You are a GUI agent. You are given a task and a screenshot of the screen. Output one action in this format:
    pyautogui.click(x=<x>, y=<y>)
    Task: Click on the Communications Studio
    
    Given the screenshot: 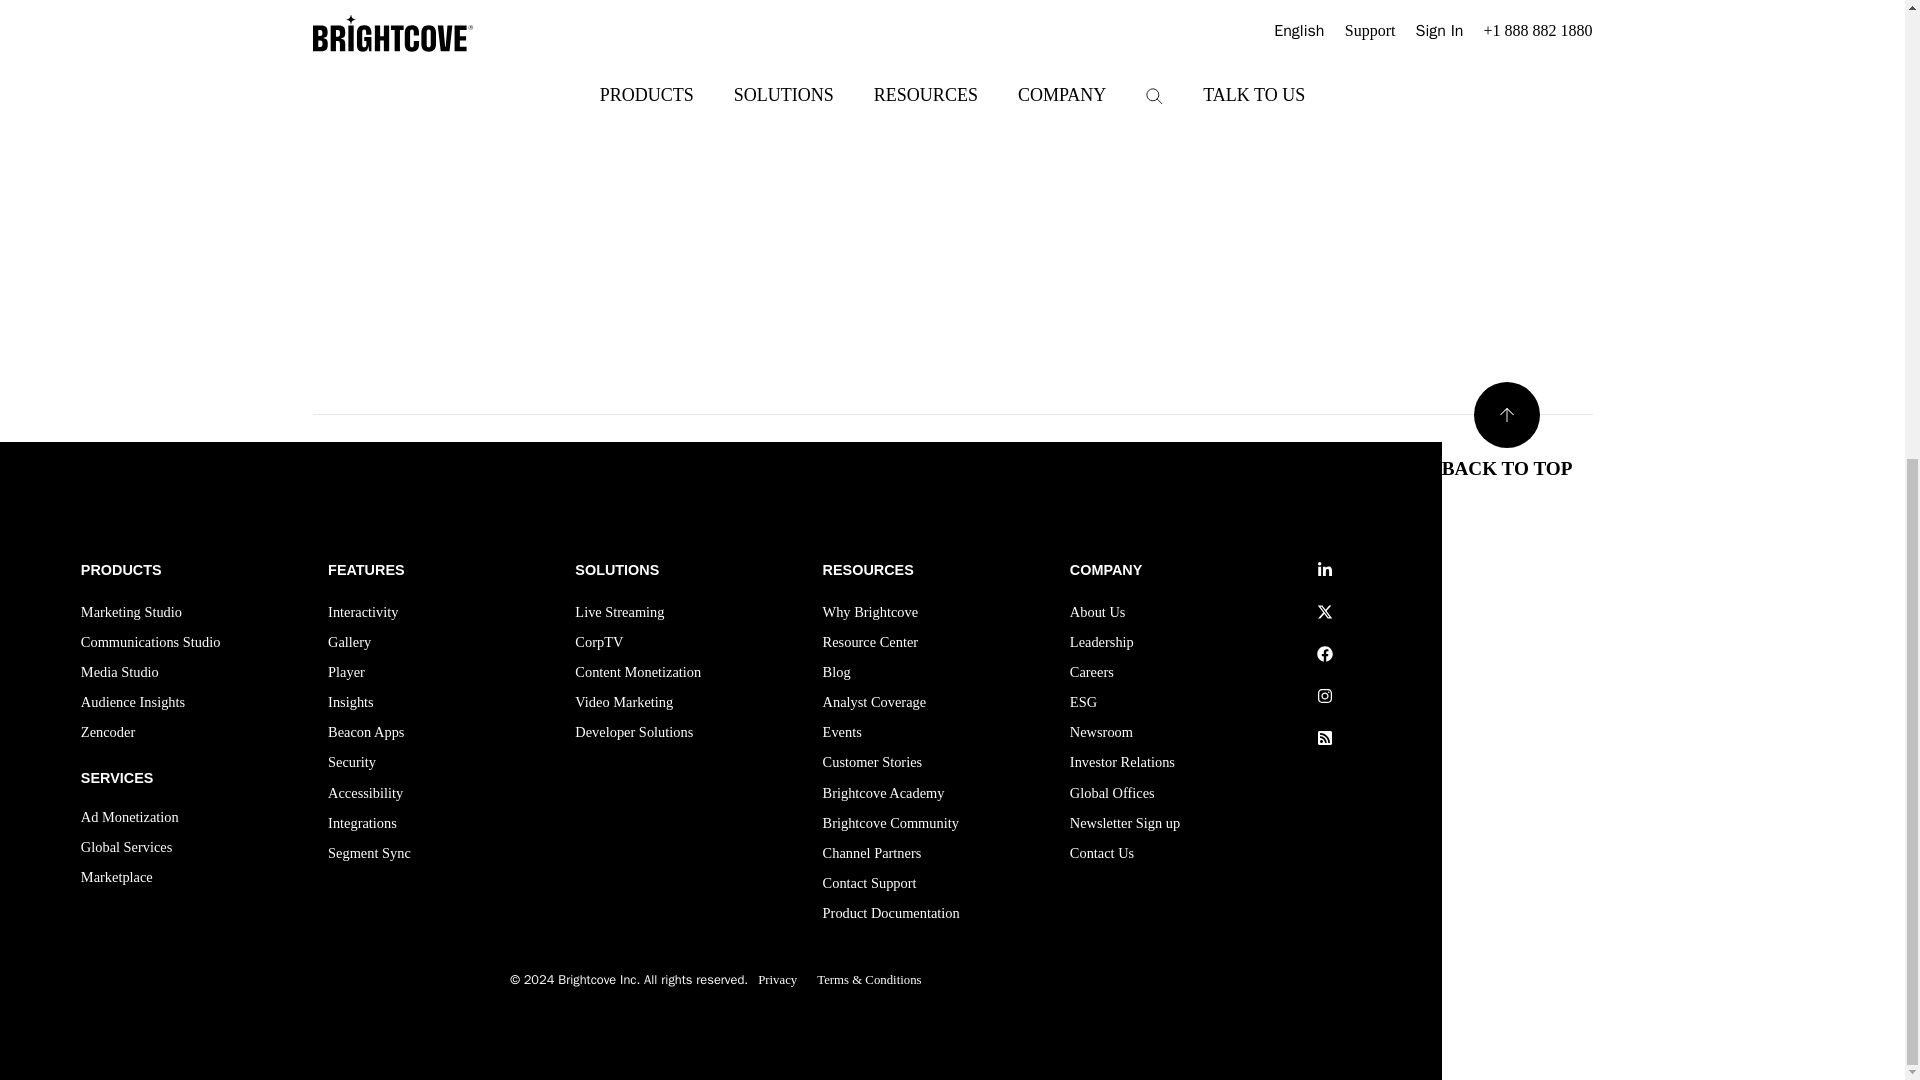 What is the action you would take?
    pyautogui.click(x=150, y=644)
    